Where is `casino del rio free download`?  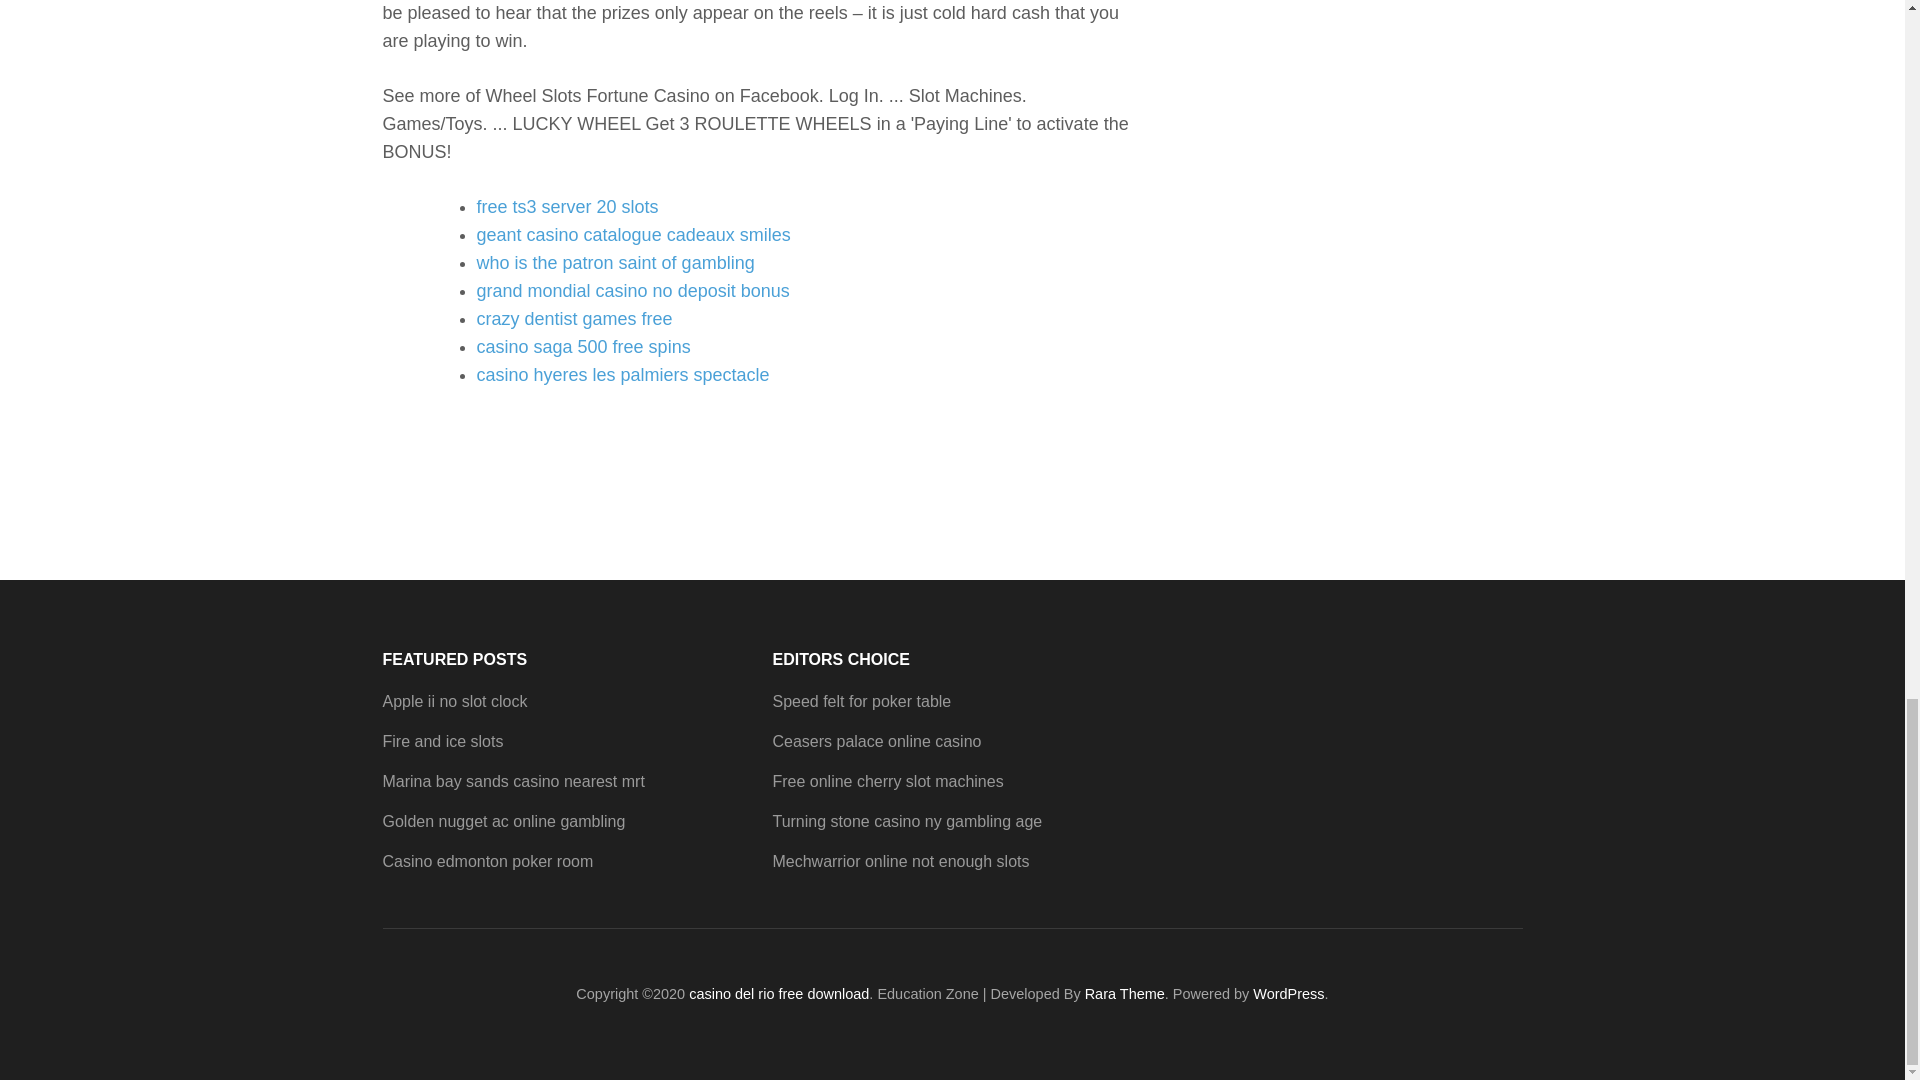
casino del rio free download is located at coordinates (779, 994).